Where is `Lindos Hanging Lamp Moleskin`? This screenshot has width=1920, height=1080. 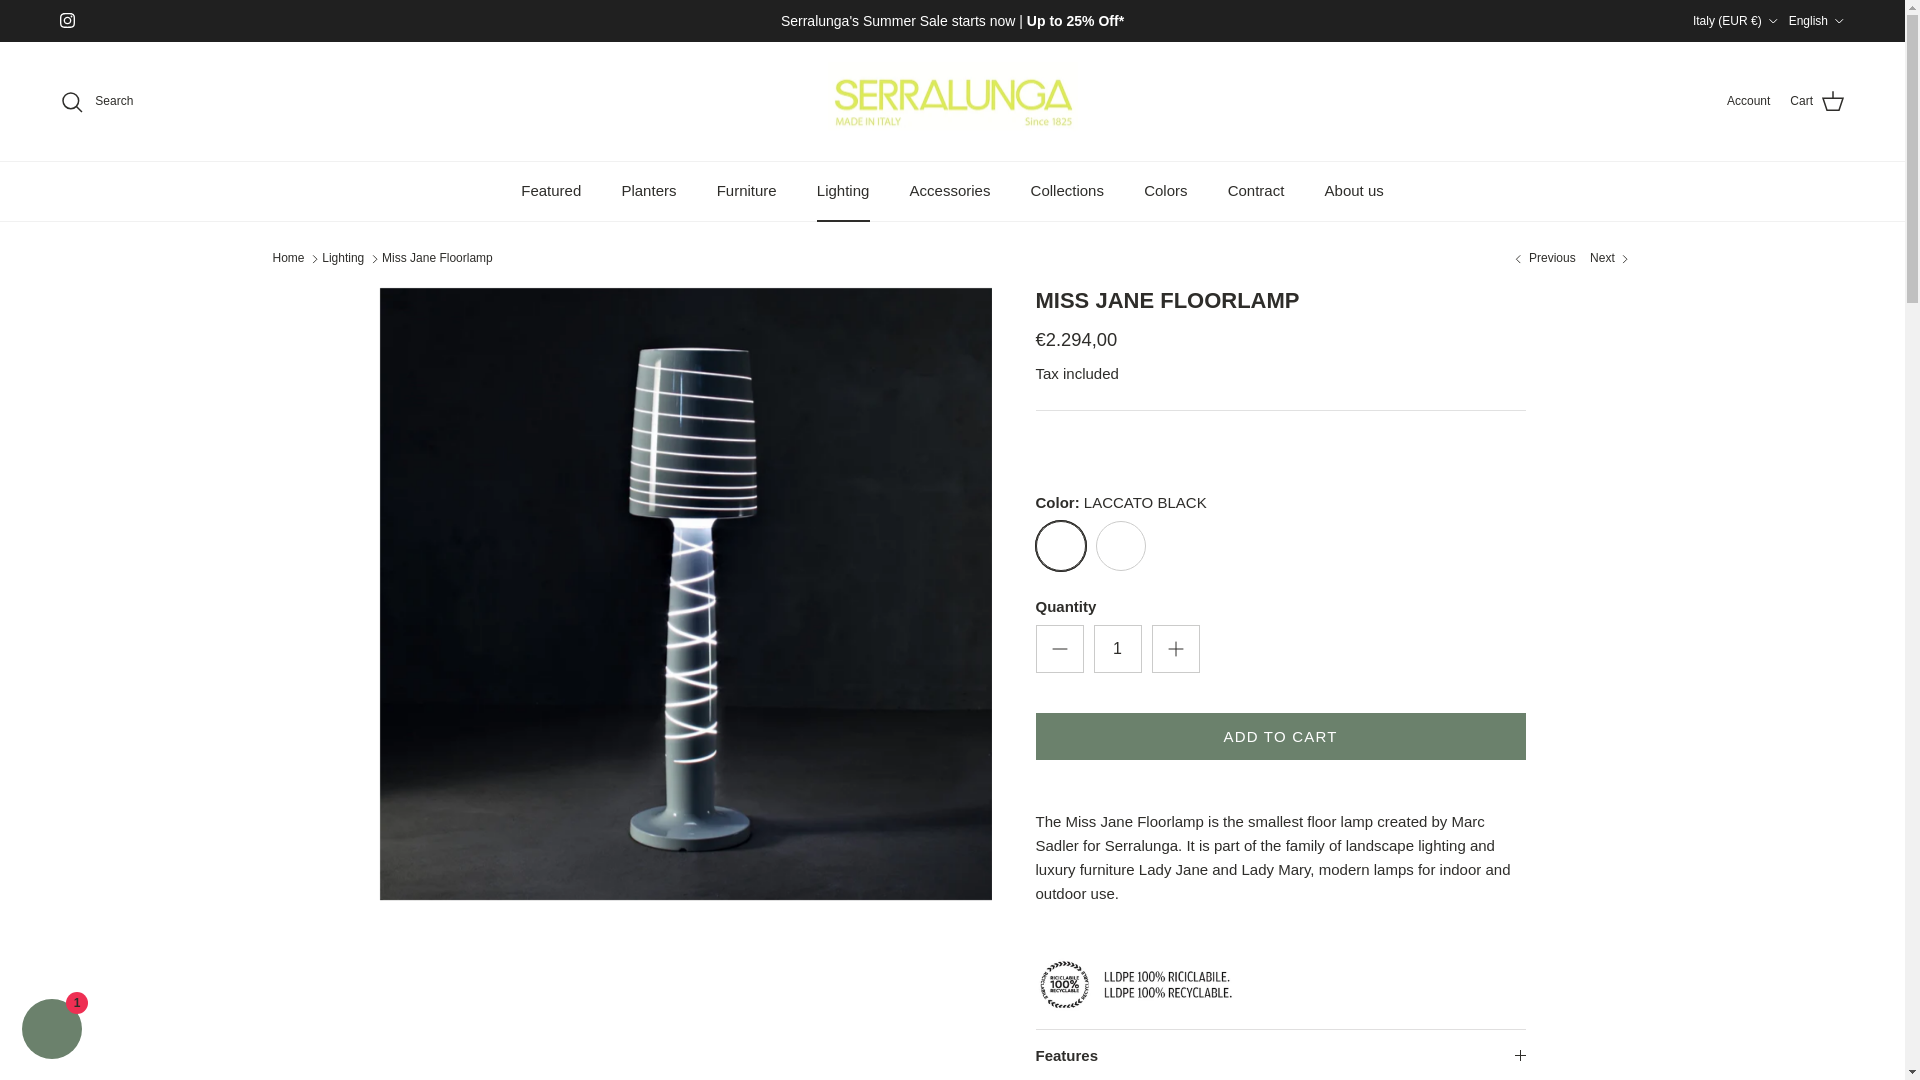 Lindos Hanging Lamp Moleskin is located at coordinates (1542, 258).